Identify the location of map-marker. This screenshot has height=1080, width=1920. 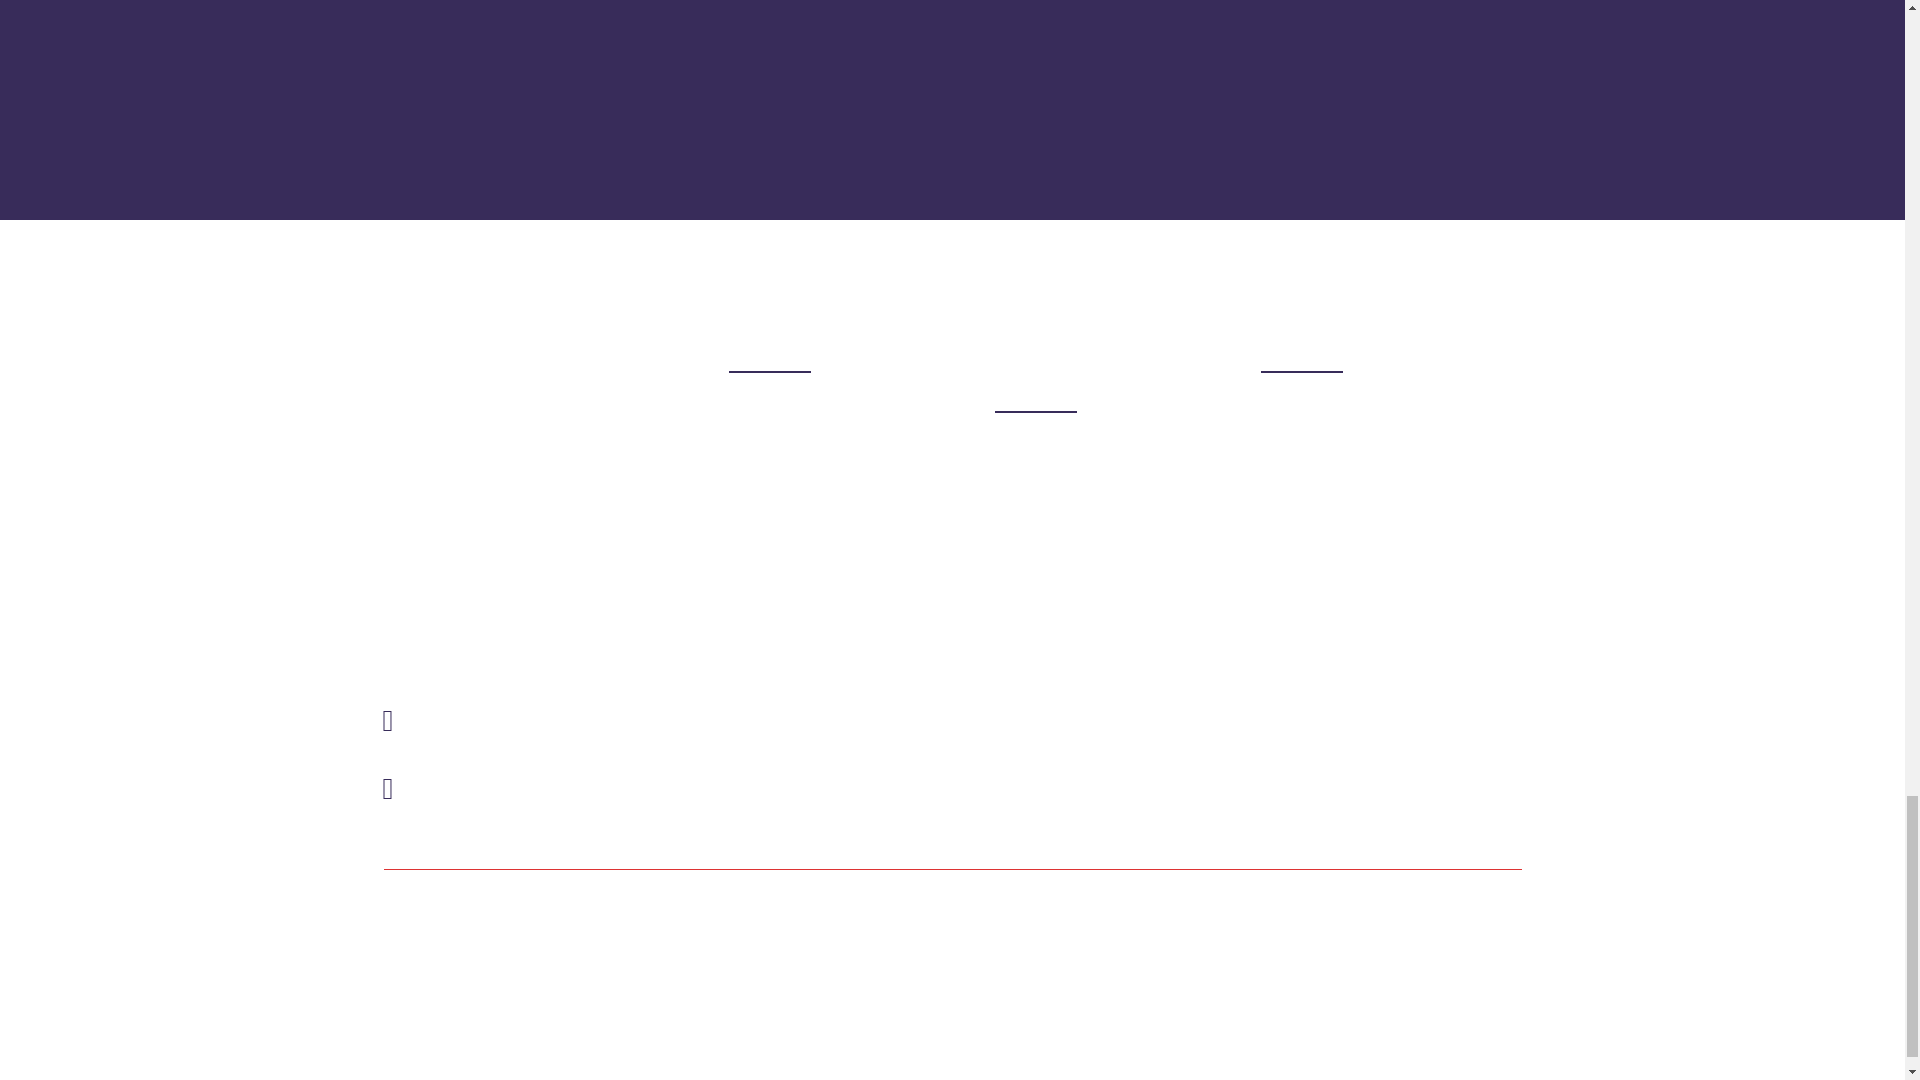
(388, 720).